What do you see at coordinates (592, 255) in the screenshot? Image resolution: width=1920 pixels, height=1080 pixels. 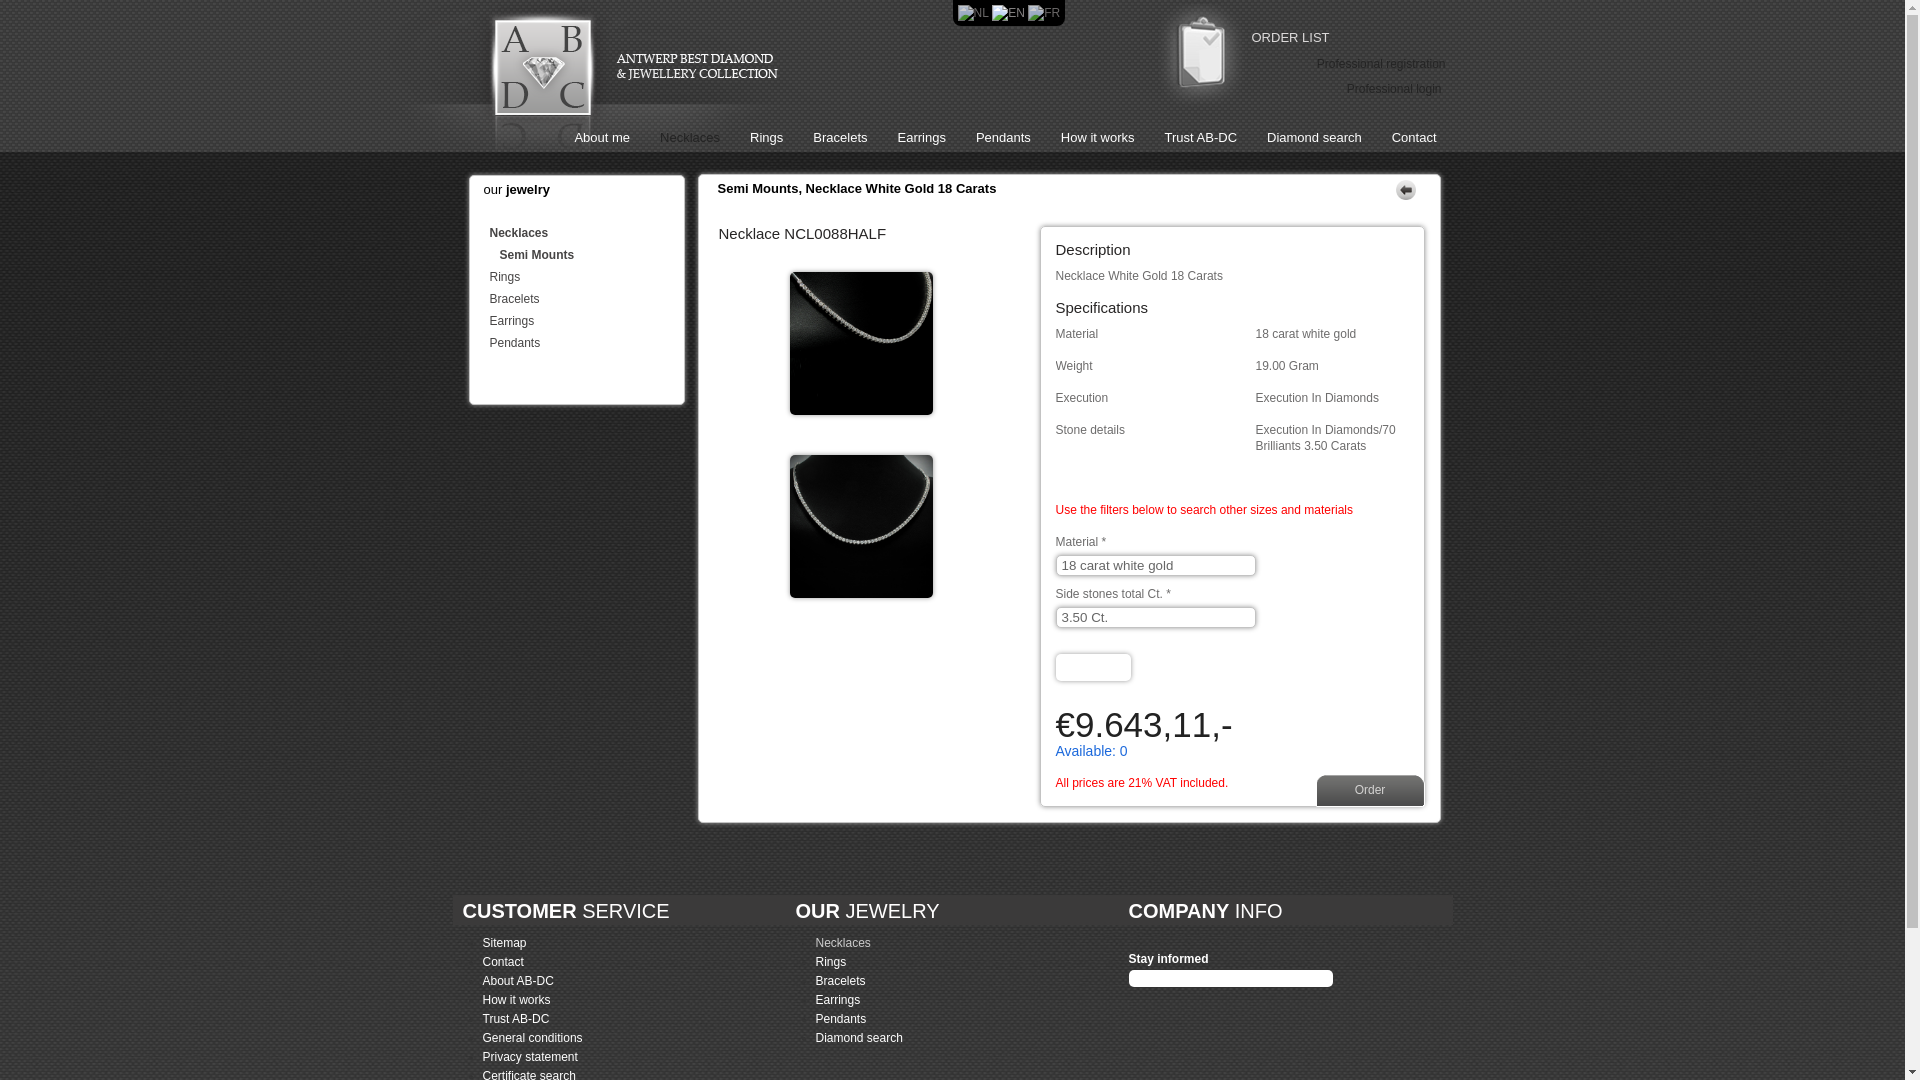 I see `Semi Mounts` at bounding box center [592, 255].